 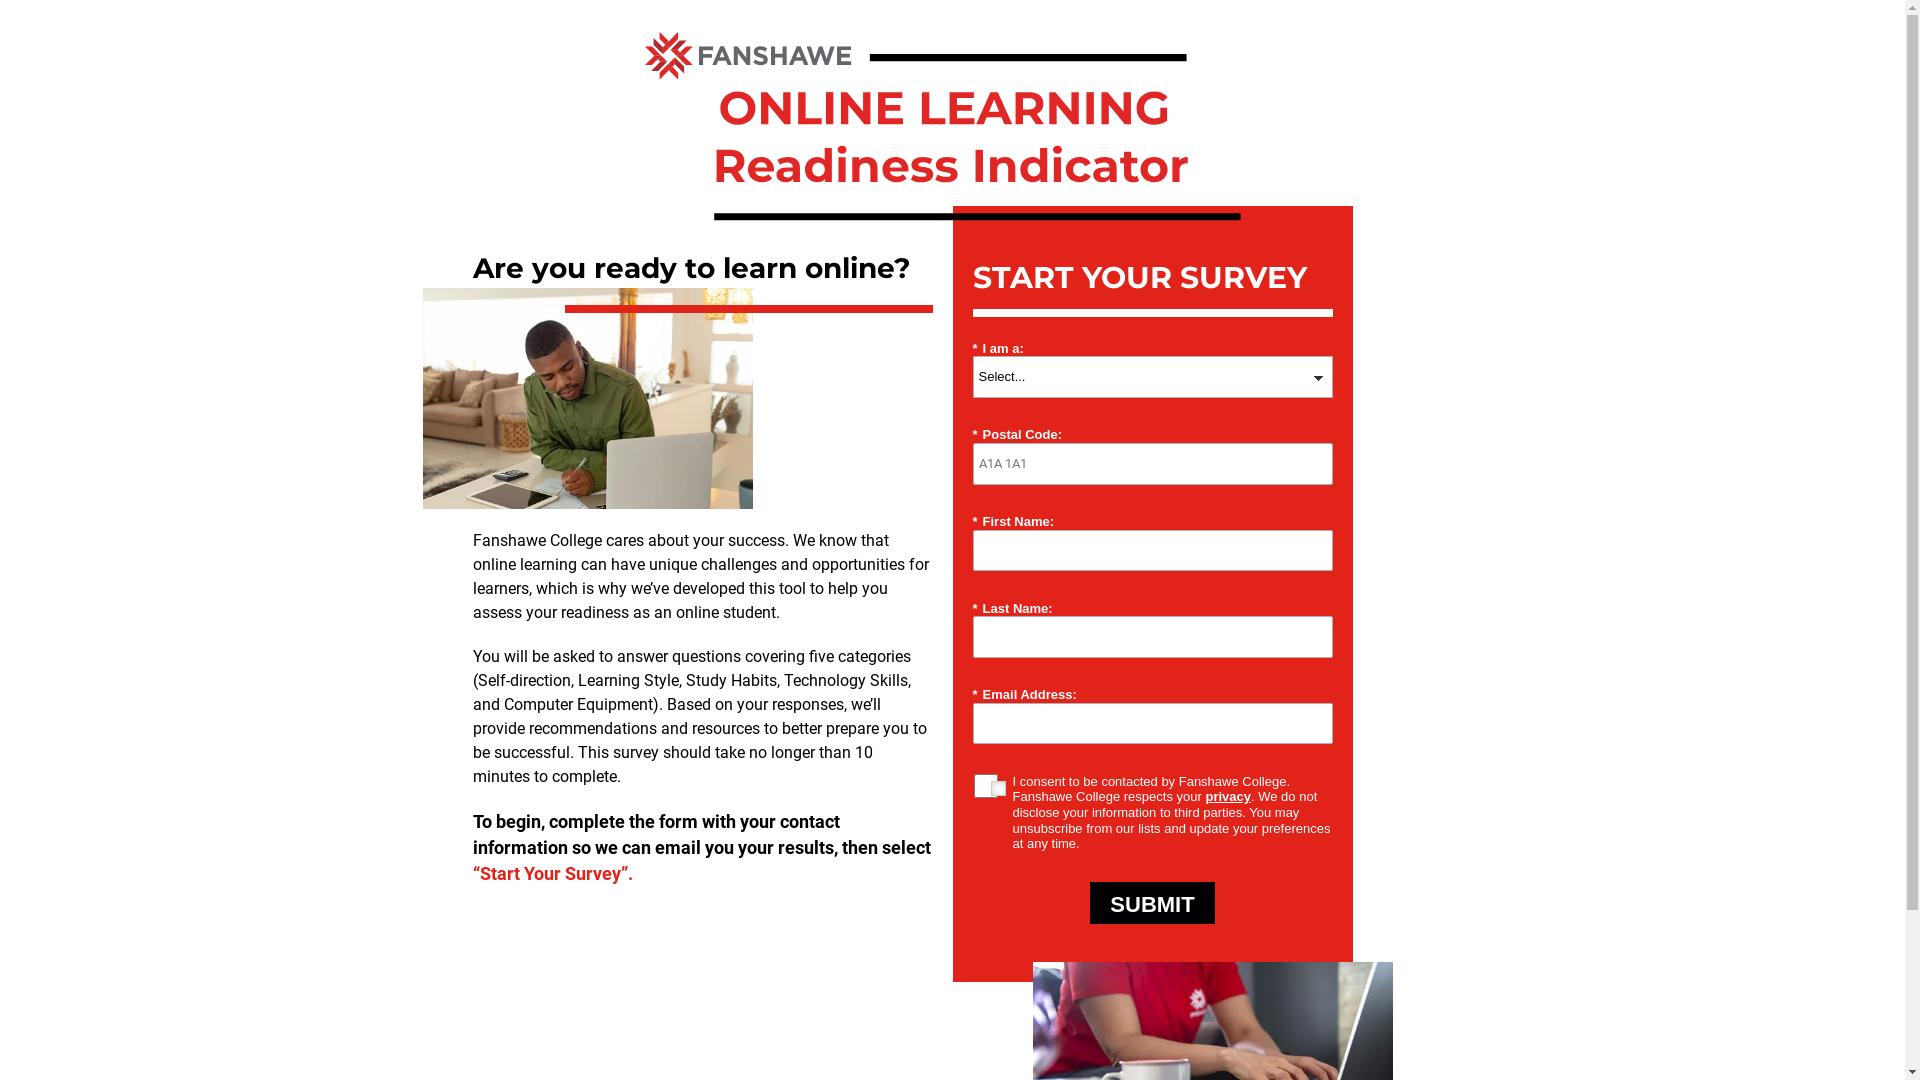 What do you see at coordinates (1228, 796) in the screenshot?
I see `privacy` at bounding box center [1228, 796].